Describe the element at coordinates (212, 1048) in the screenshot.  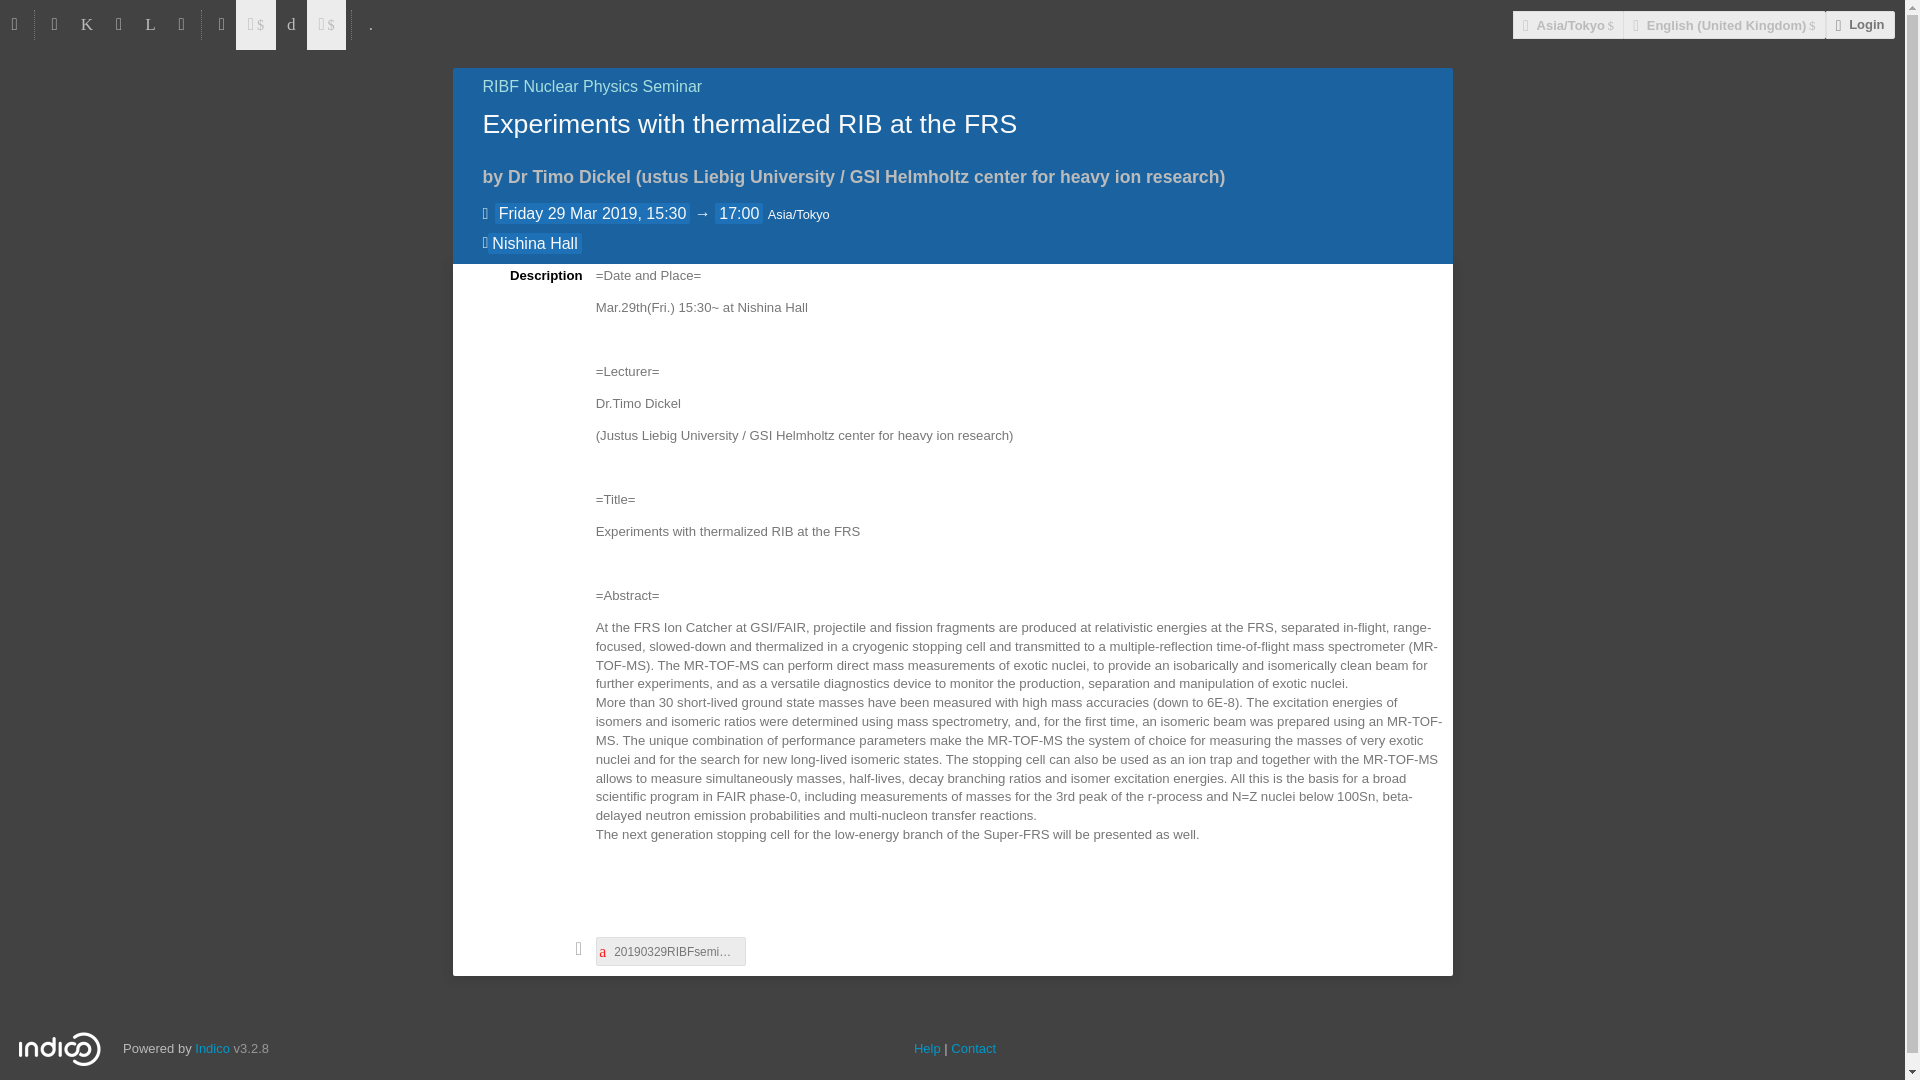
I see `Indico` at that location.